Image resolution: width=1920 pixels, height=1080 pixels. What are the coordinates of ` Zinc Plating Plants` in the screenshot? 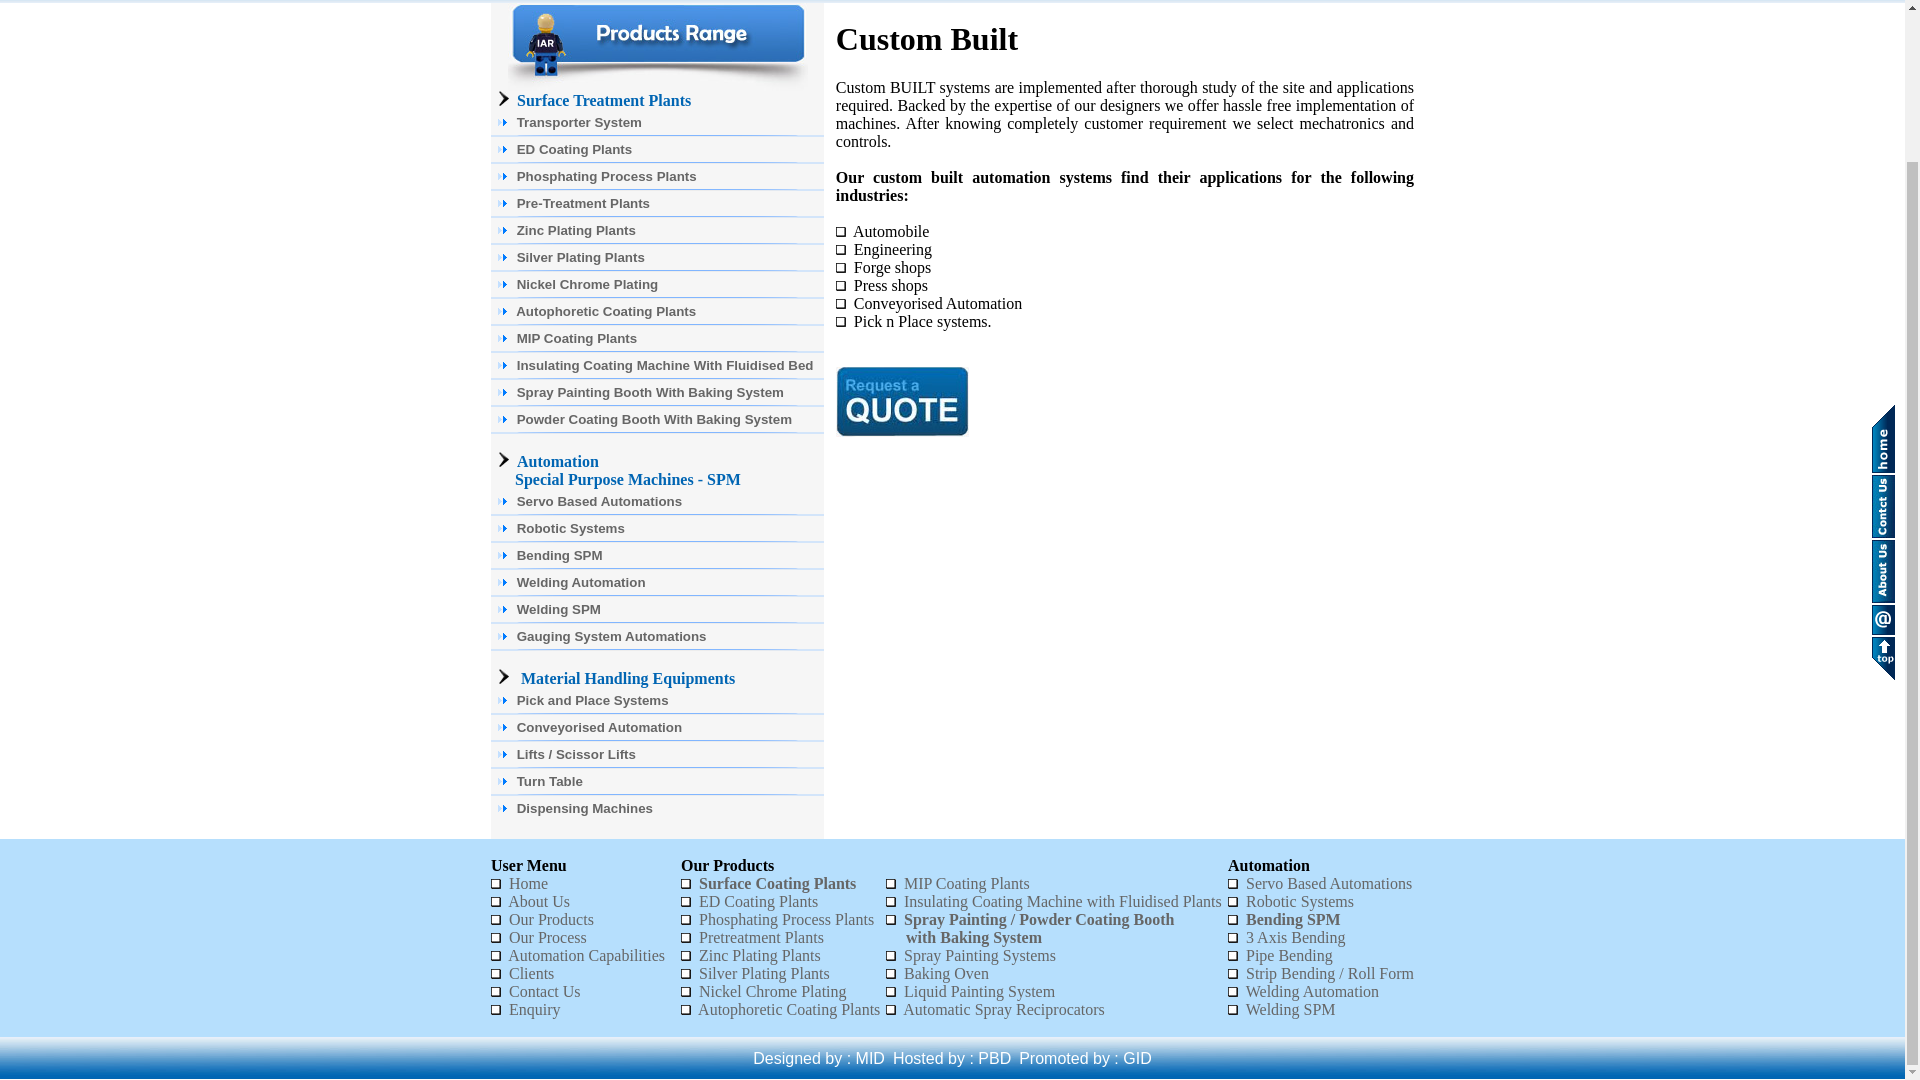 It's located at (657, 230).